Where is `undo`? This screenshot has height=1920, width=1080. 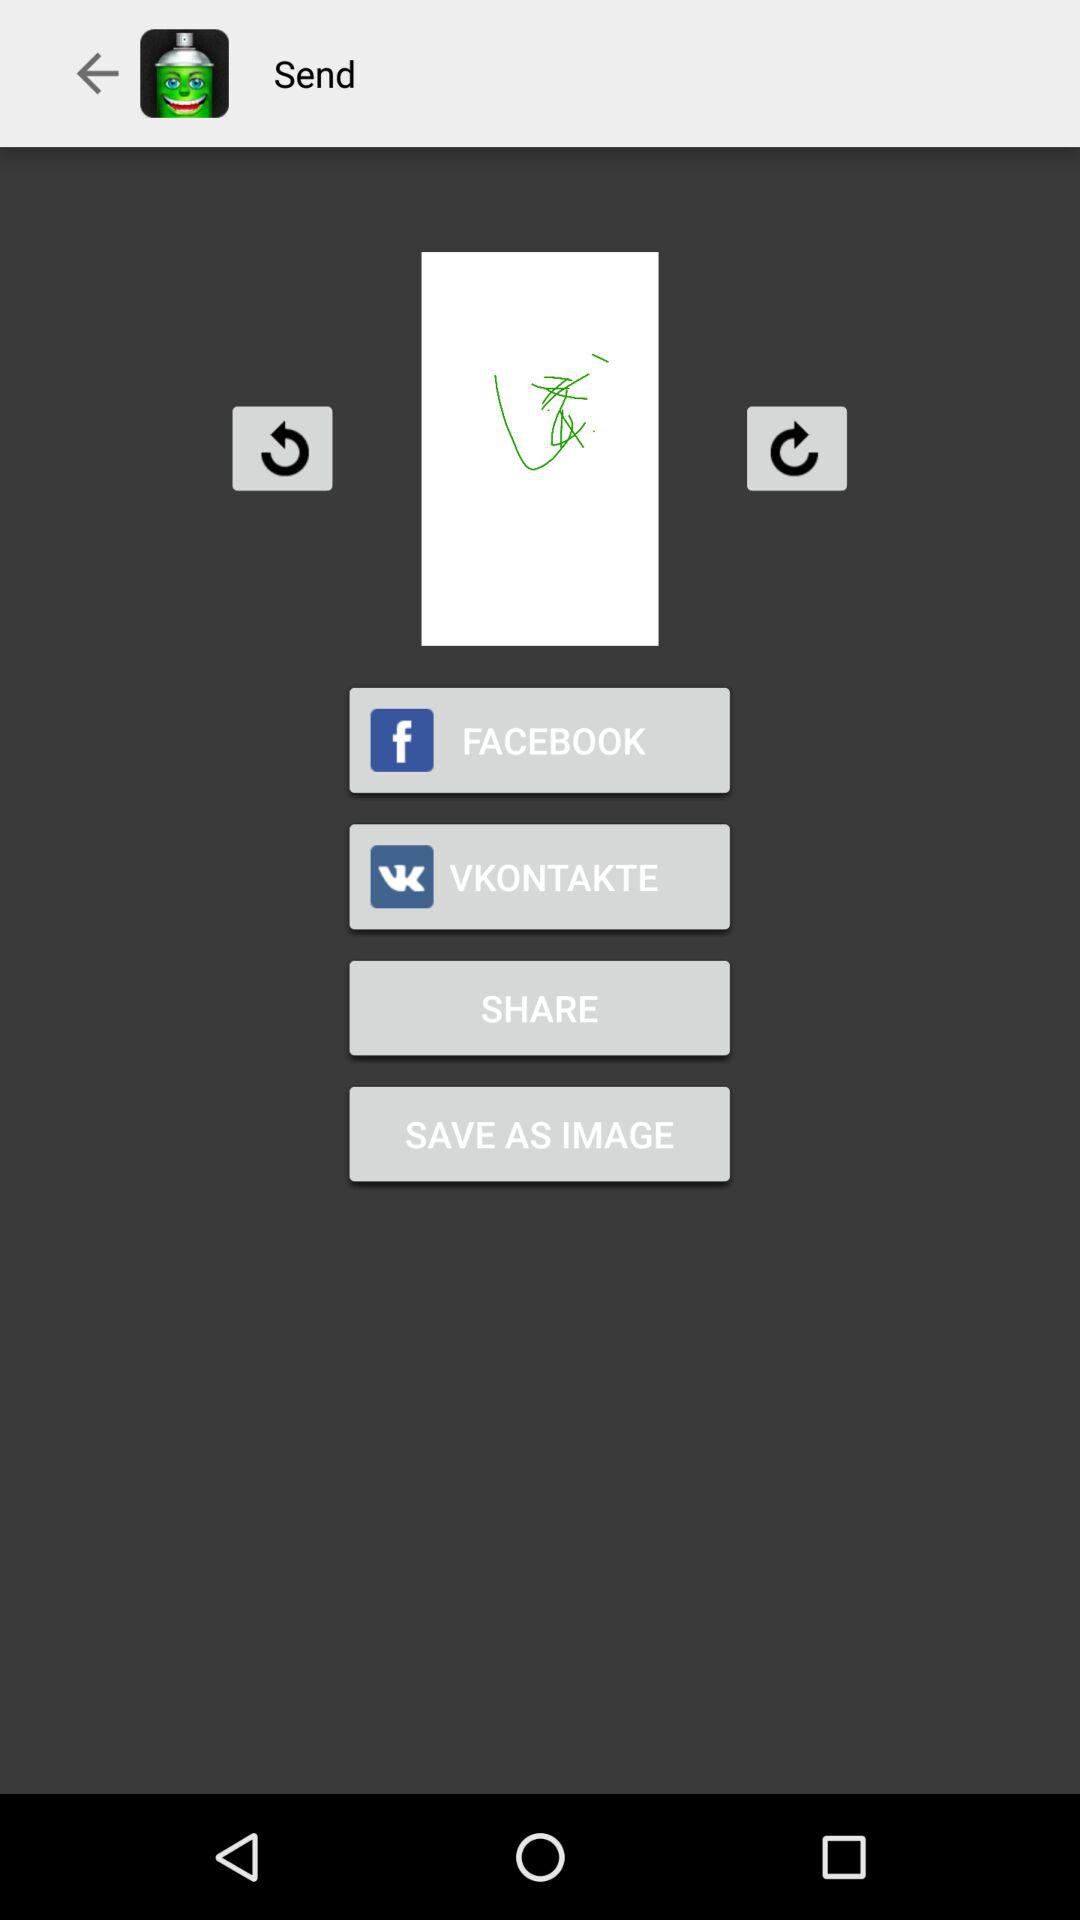
undo is located at coordinates (282, 448).